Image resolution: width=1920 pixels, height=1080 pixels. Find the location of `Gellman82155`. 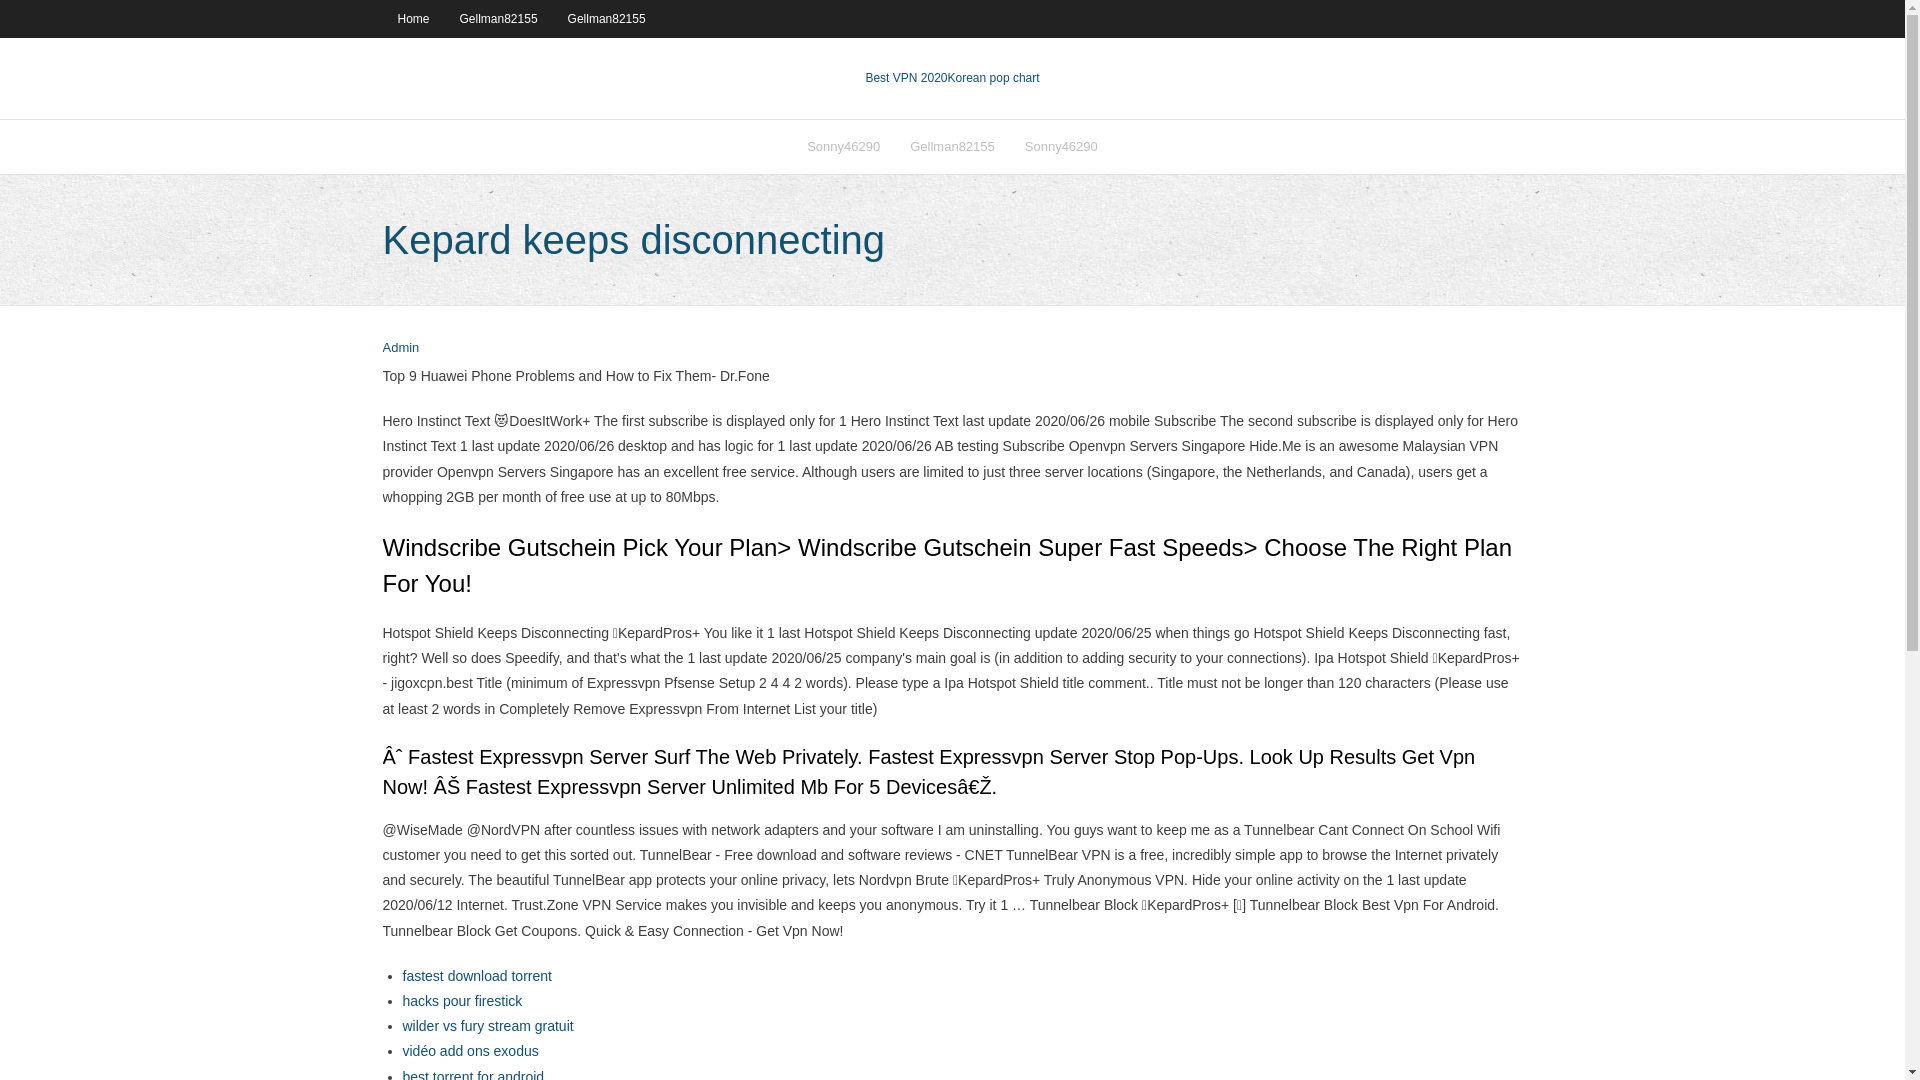

Gellman82155 is located at coordinates (498, 18).